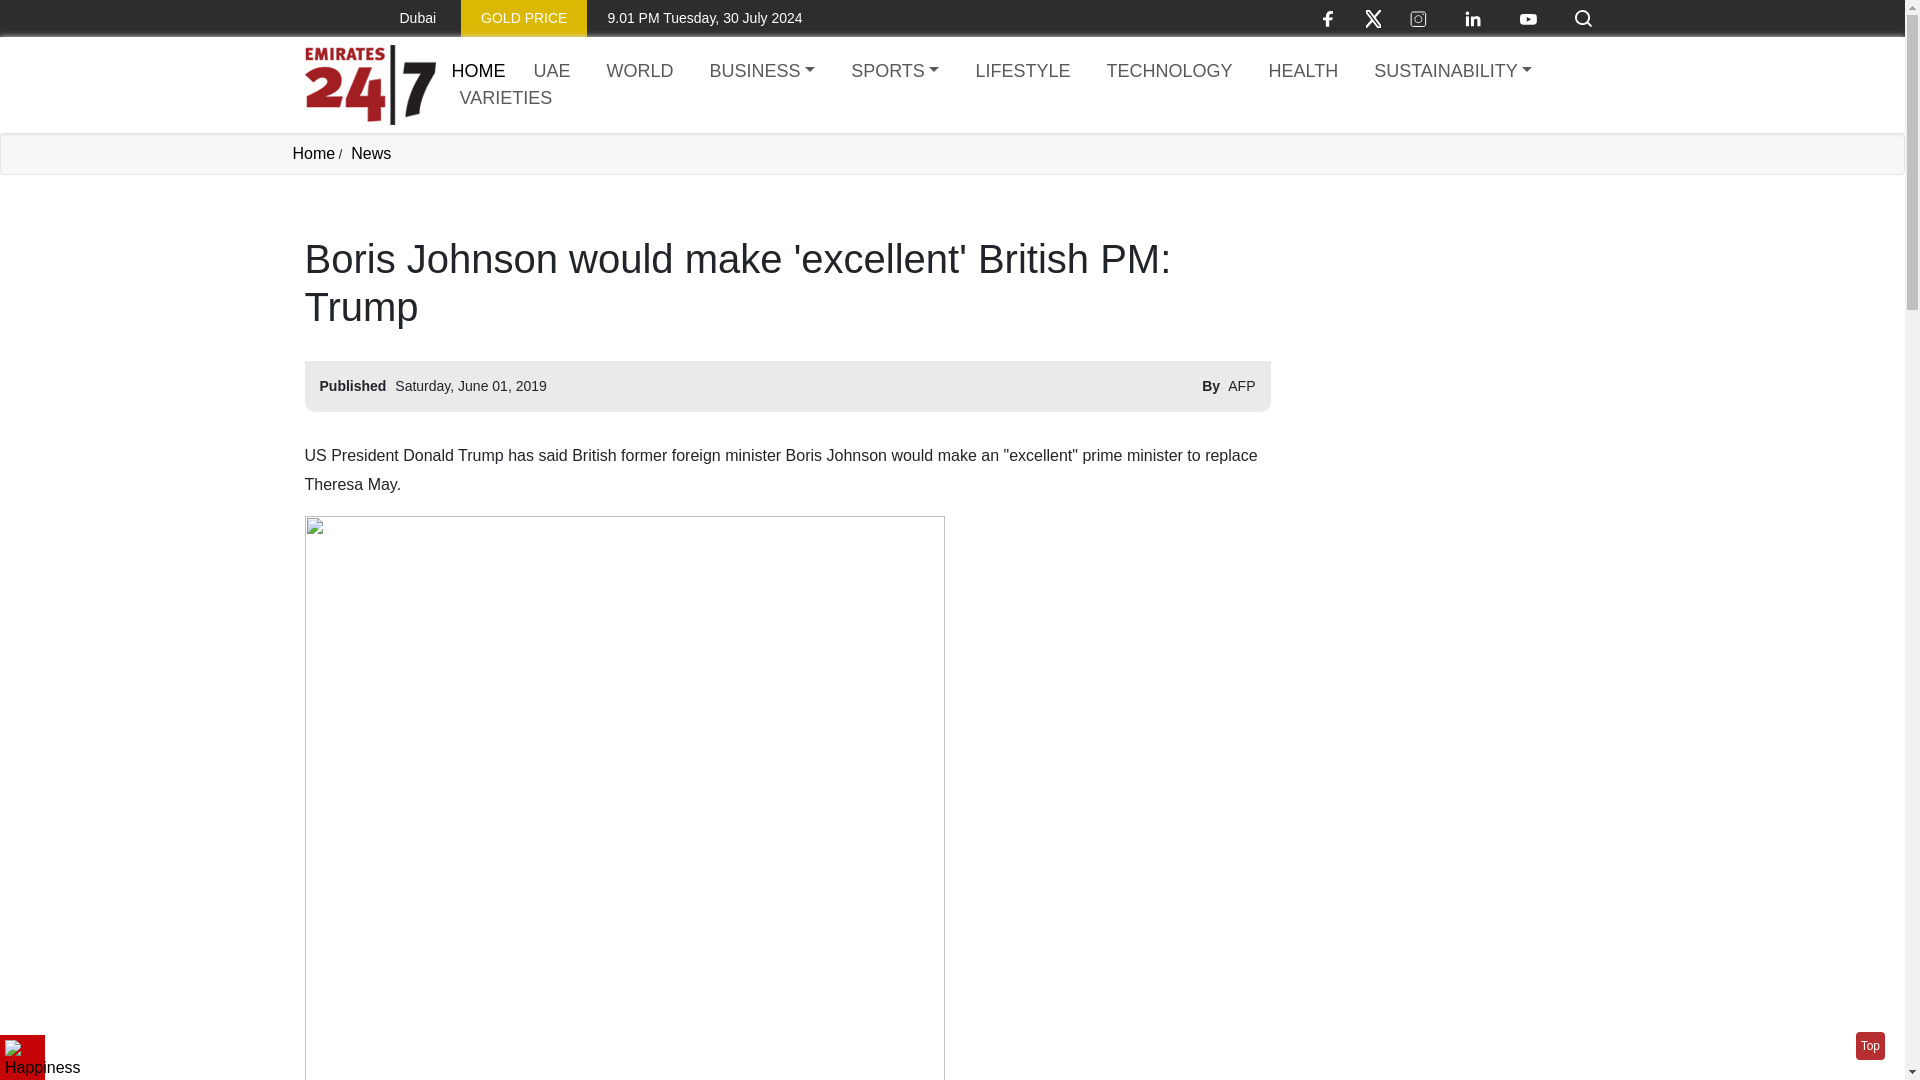  I want to click on SUSTAINABILITY, so click(1452, 72).